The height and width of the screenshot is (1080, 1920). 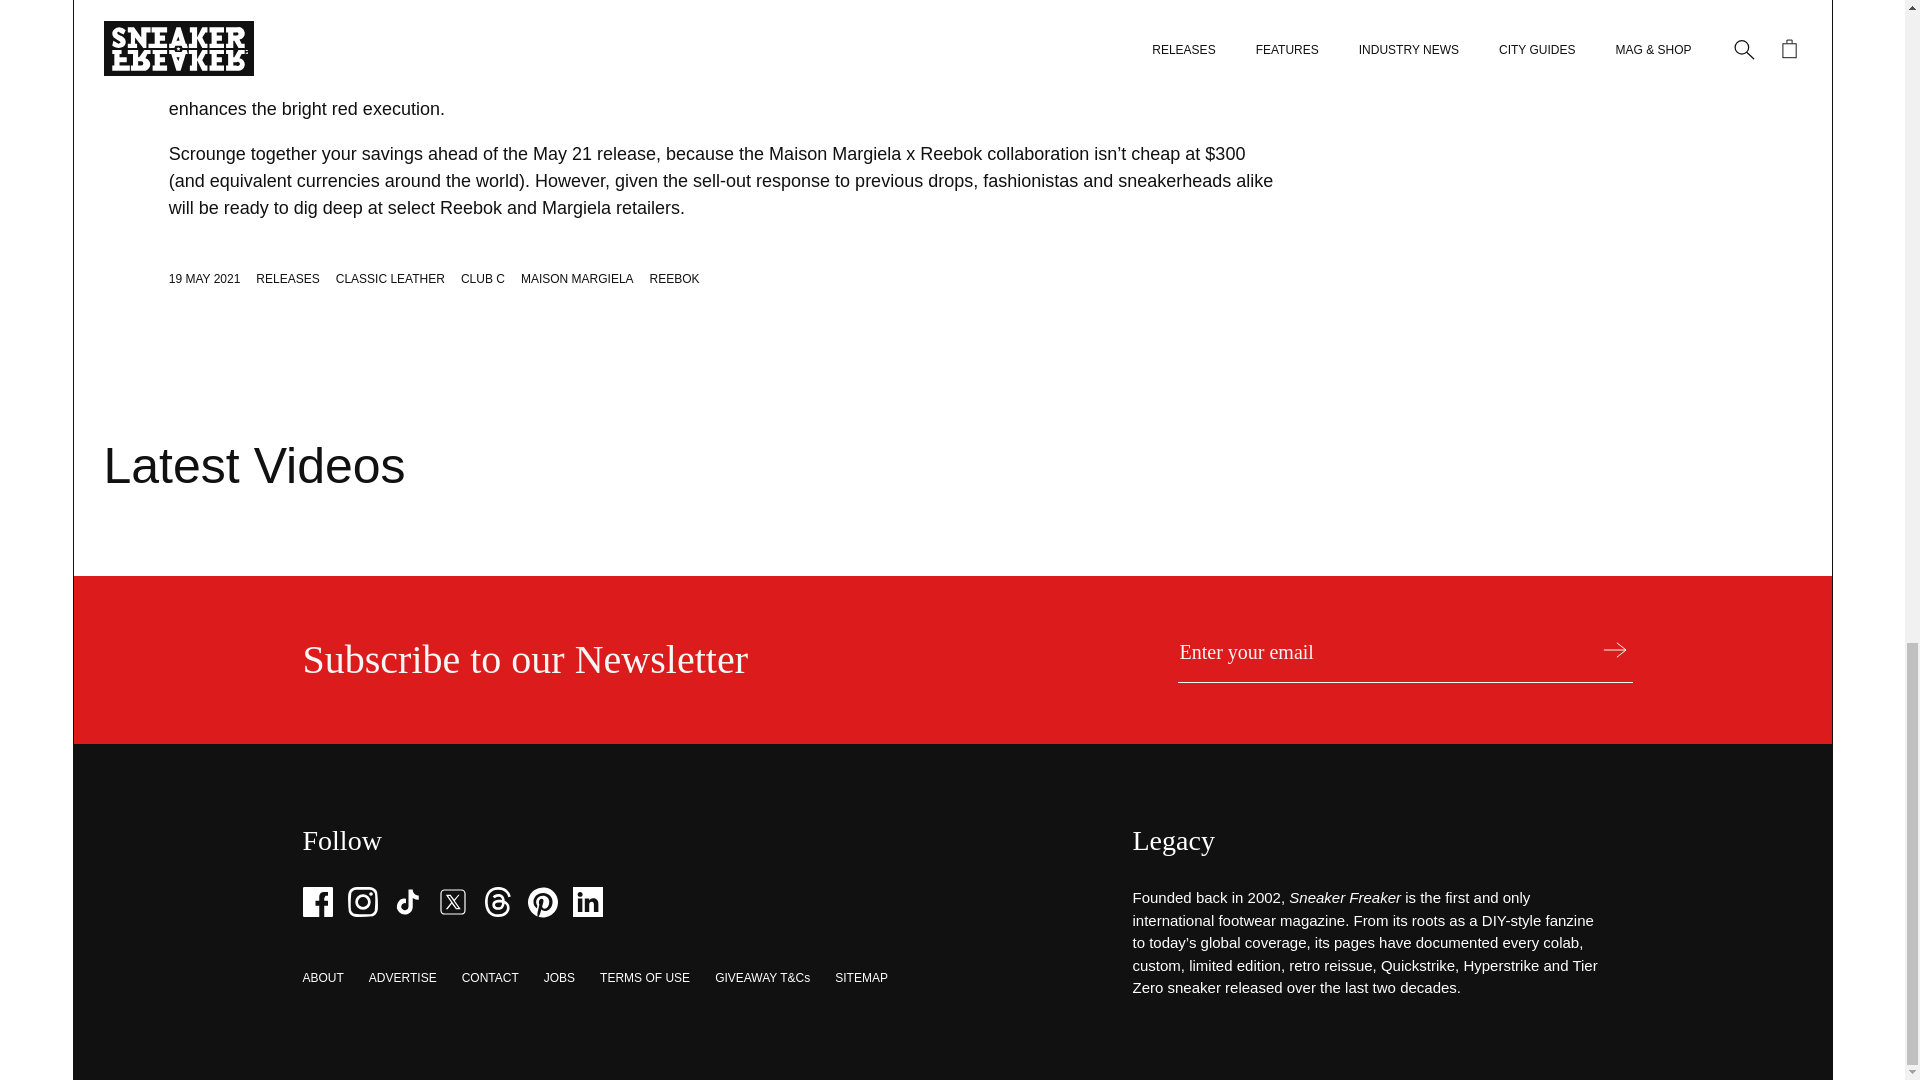 What do you see at coordinates (322, 977) in the screenshot?
I see `ABOUT` at bounding box center [322, 977].